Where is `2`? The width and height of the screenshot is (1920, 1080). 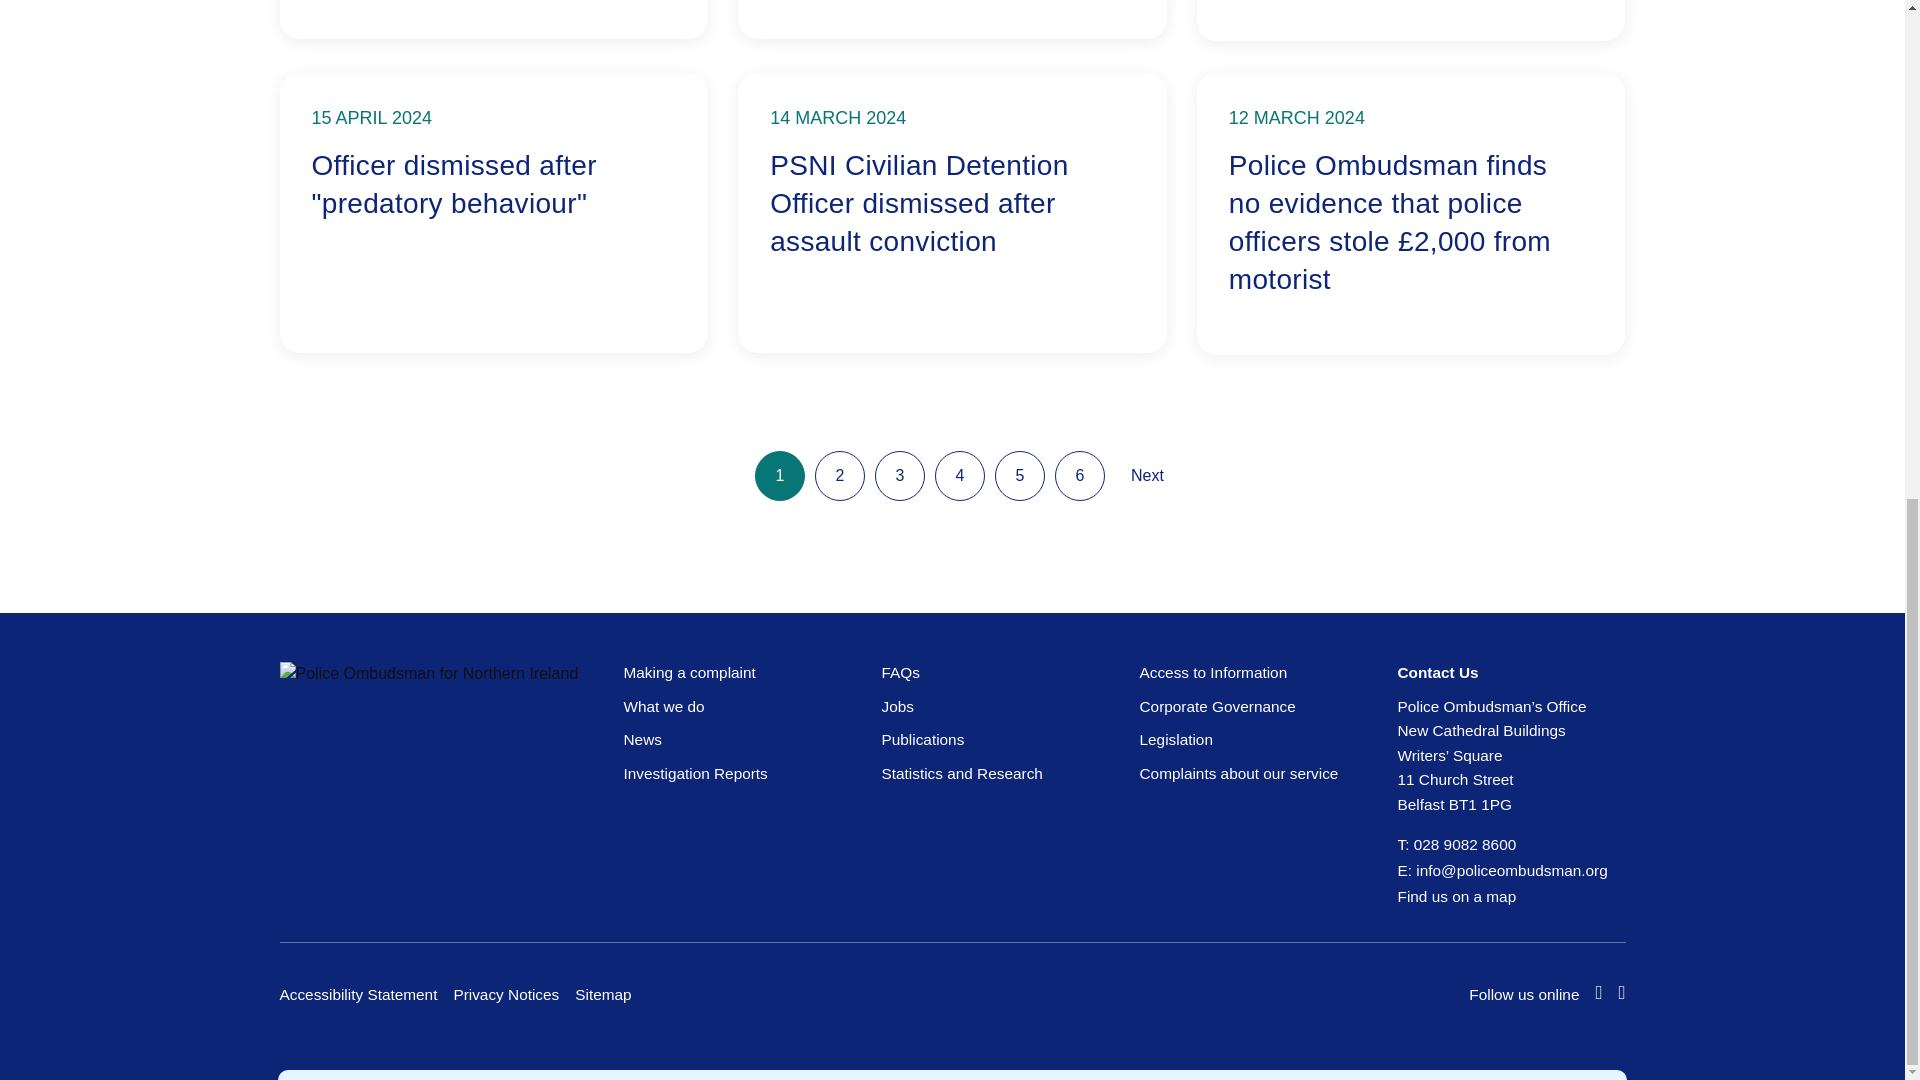
2 is located at coordinates (840, 476).